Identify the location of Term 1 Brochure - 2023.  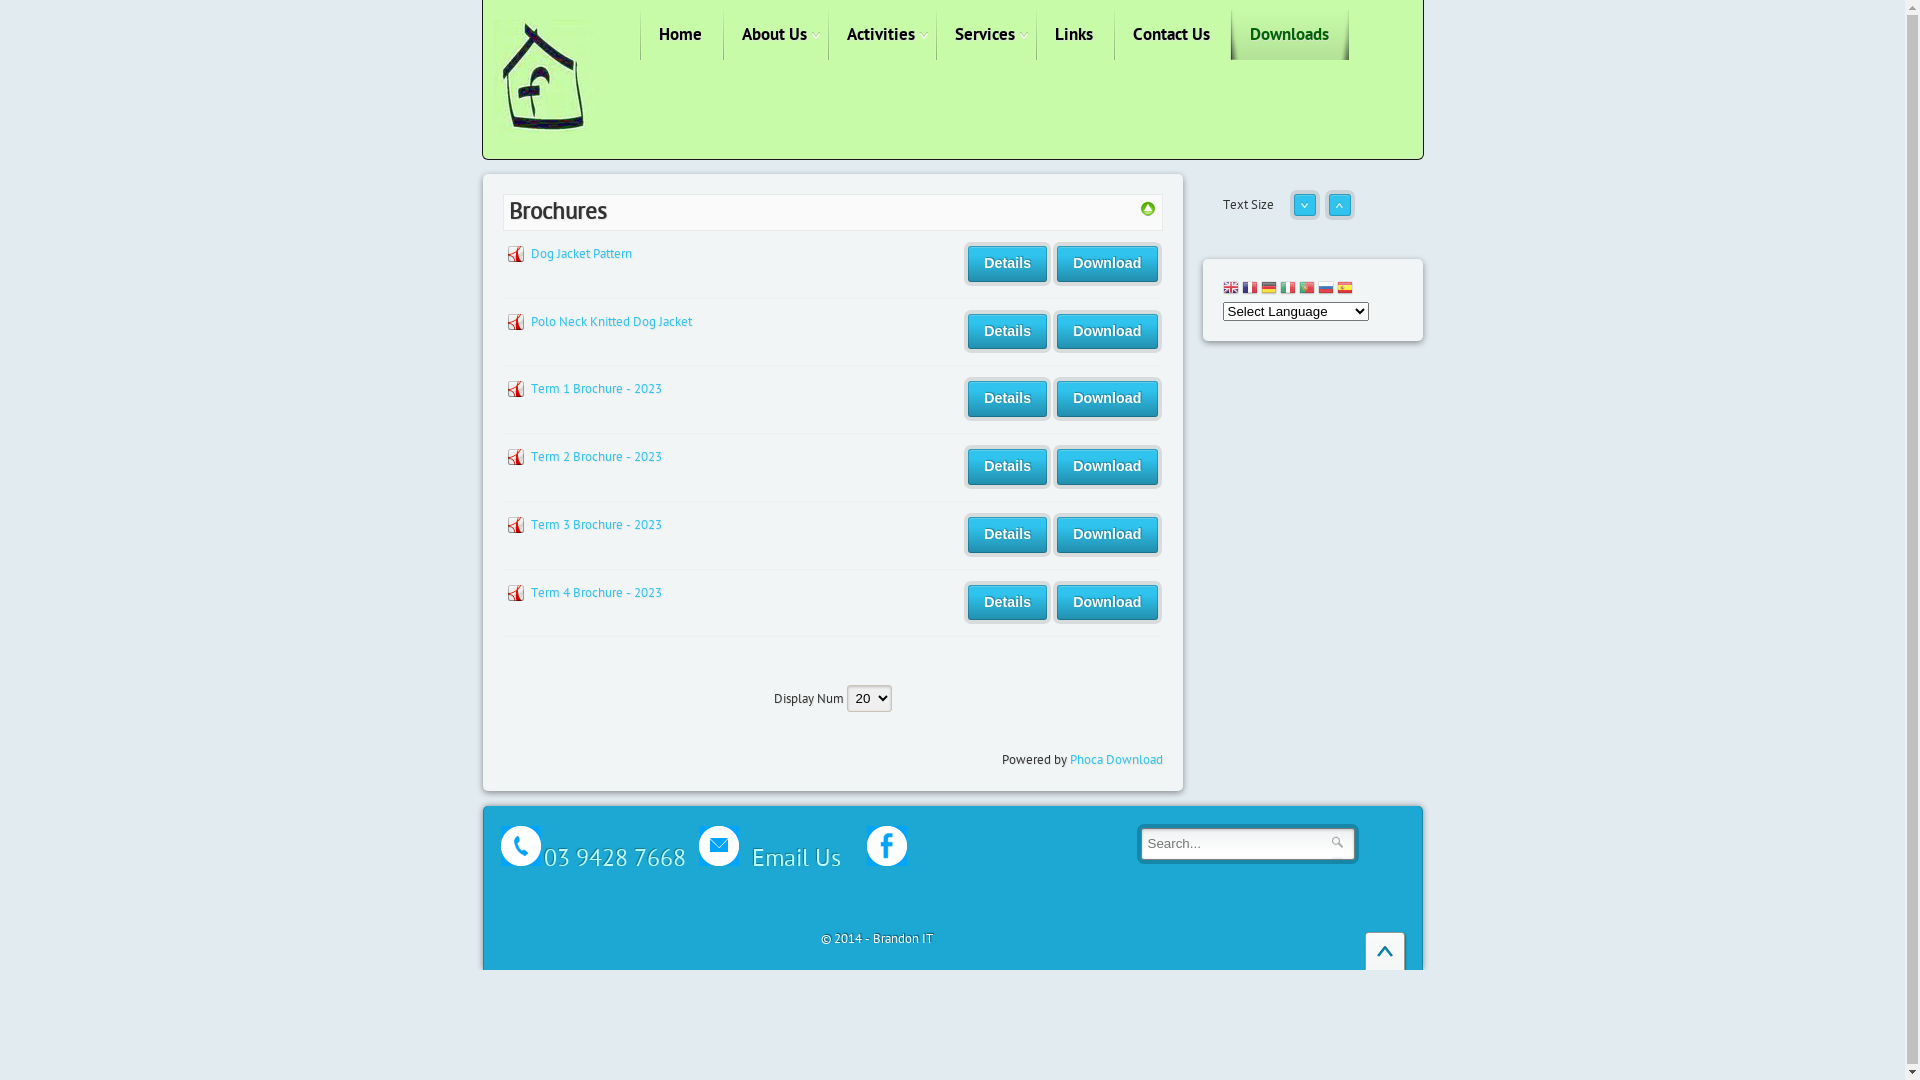
(596, 389).